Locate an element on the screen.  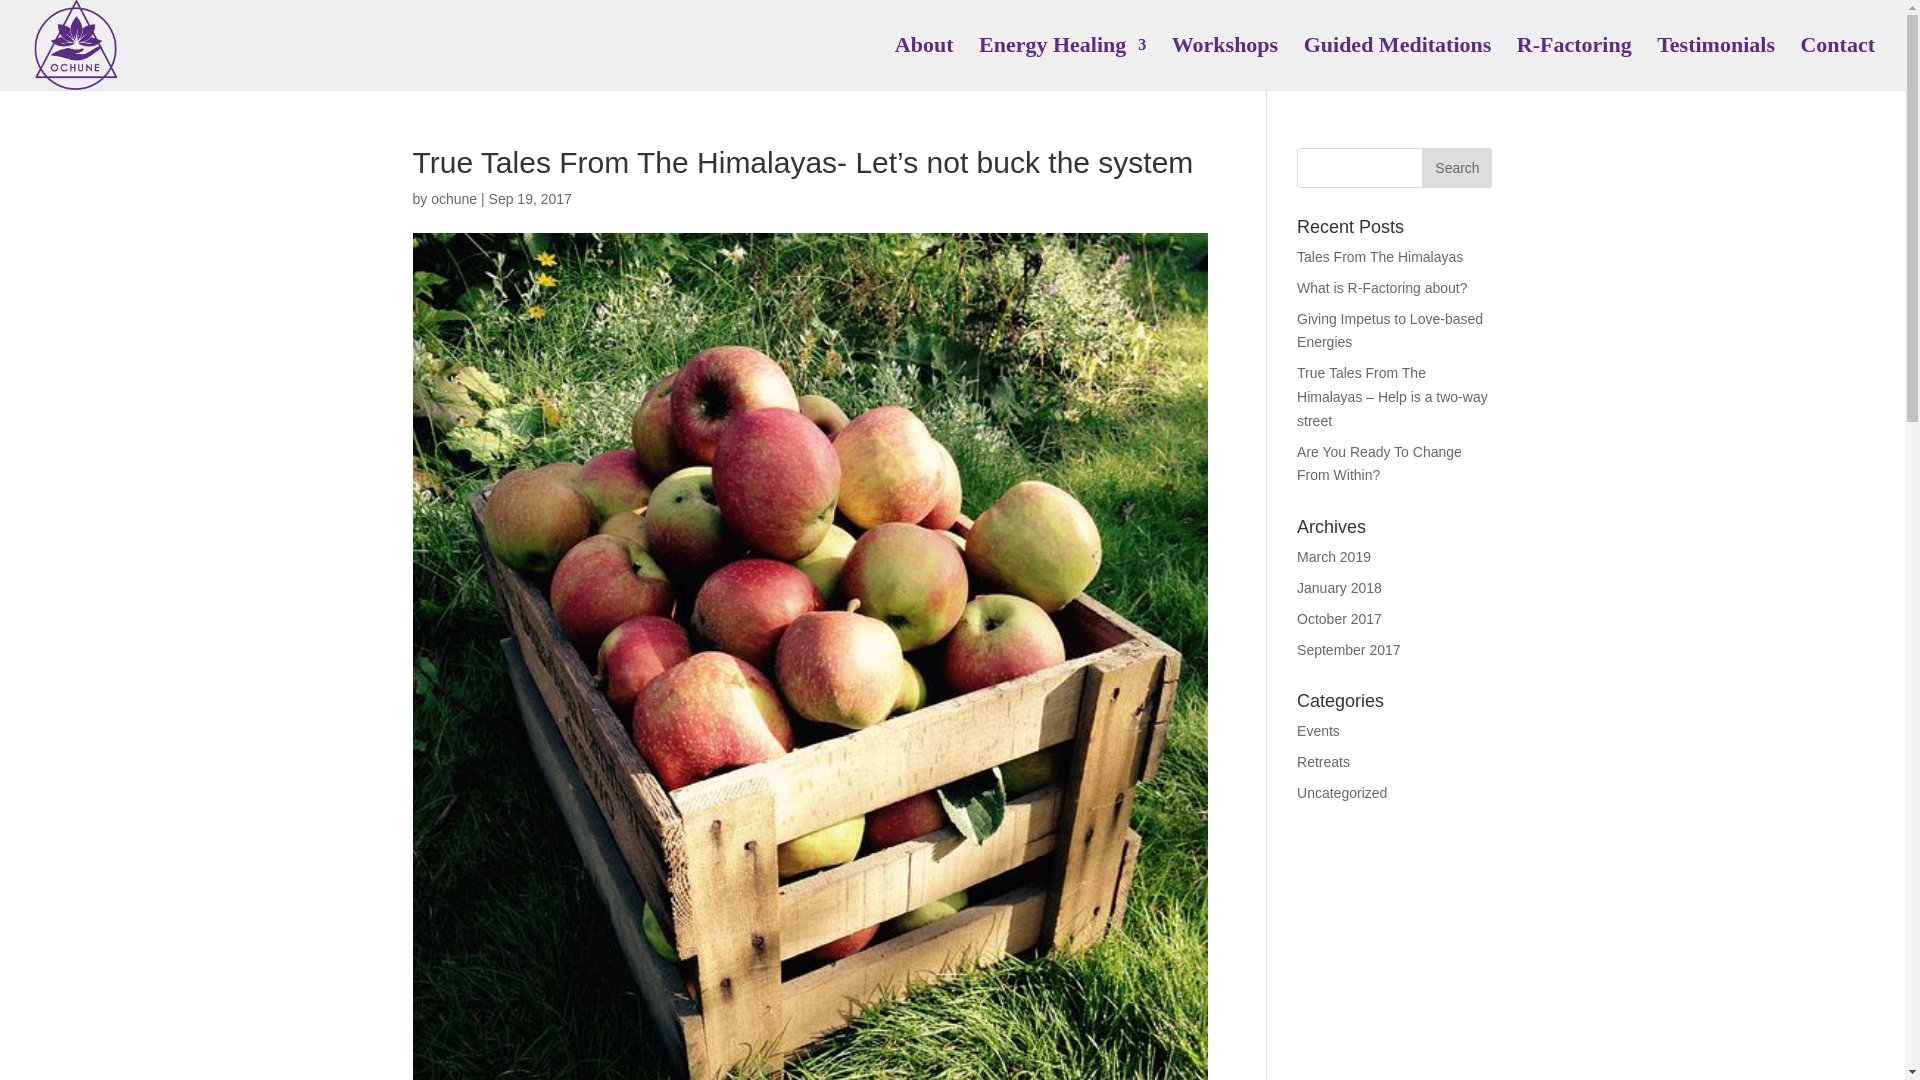
September 2017 is located at coordinates (1349, 649).